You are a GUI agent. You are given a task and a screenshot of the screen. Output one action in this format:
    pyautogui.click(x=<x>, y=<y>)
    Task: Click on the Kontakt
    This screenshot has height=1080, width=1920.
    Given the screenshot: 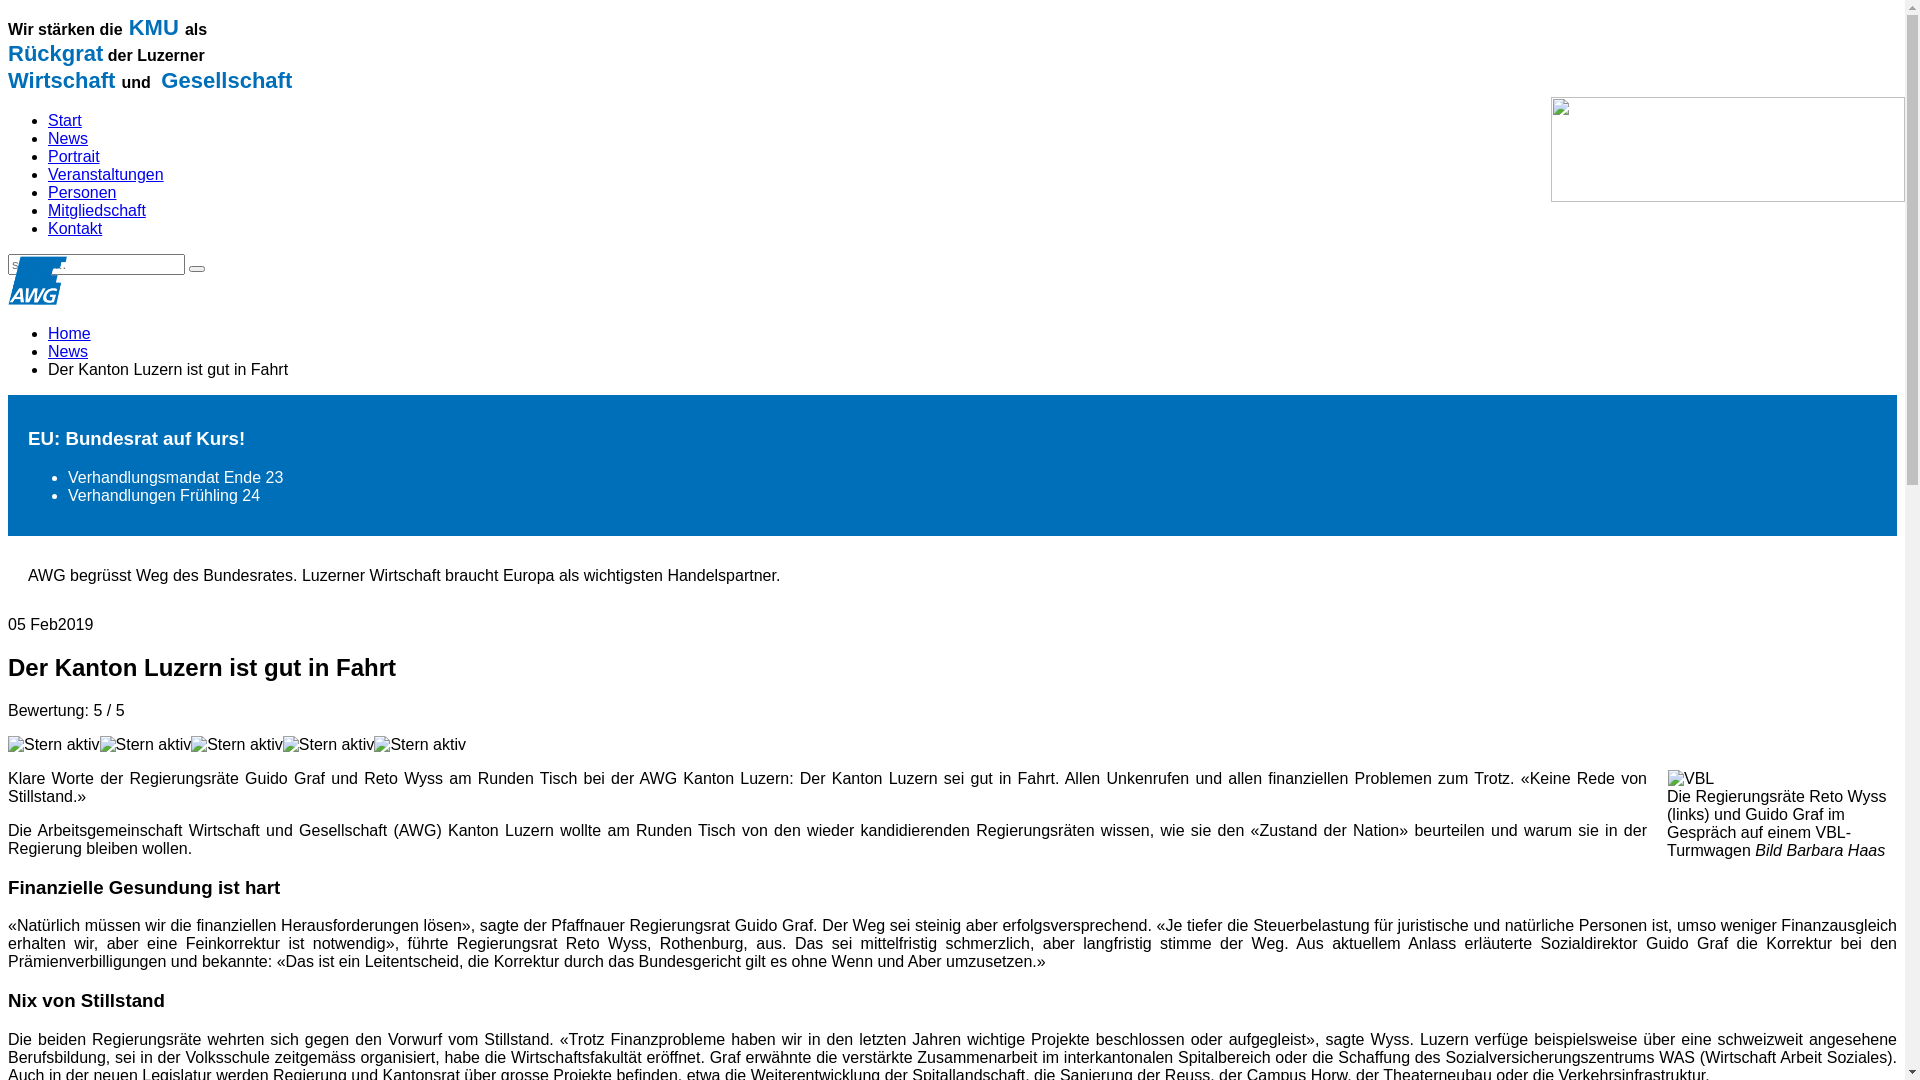 What is the action you would take?
    pyautogui.click(x=75, y=228)
    